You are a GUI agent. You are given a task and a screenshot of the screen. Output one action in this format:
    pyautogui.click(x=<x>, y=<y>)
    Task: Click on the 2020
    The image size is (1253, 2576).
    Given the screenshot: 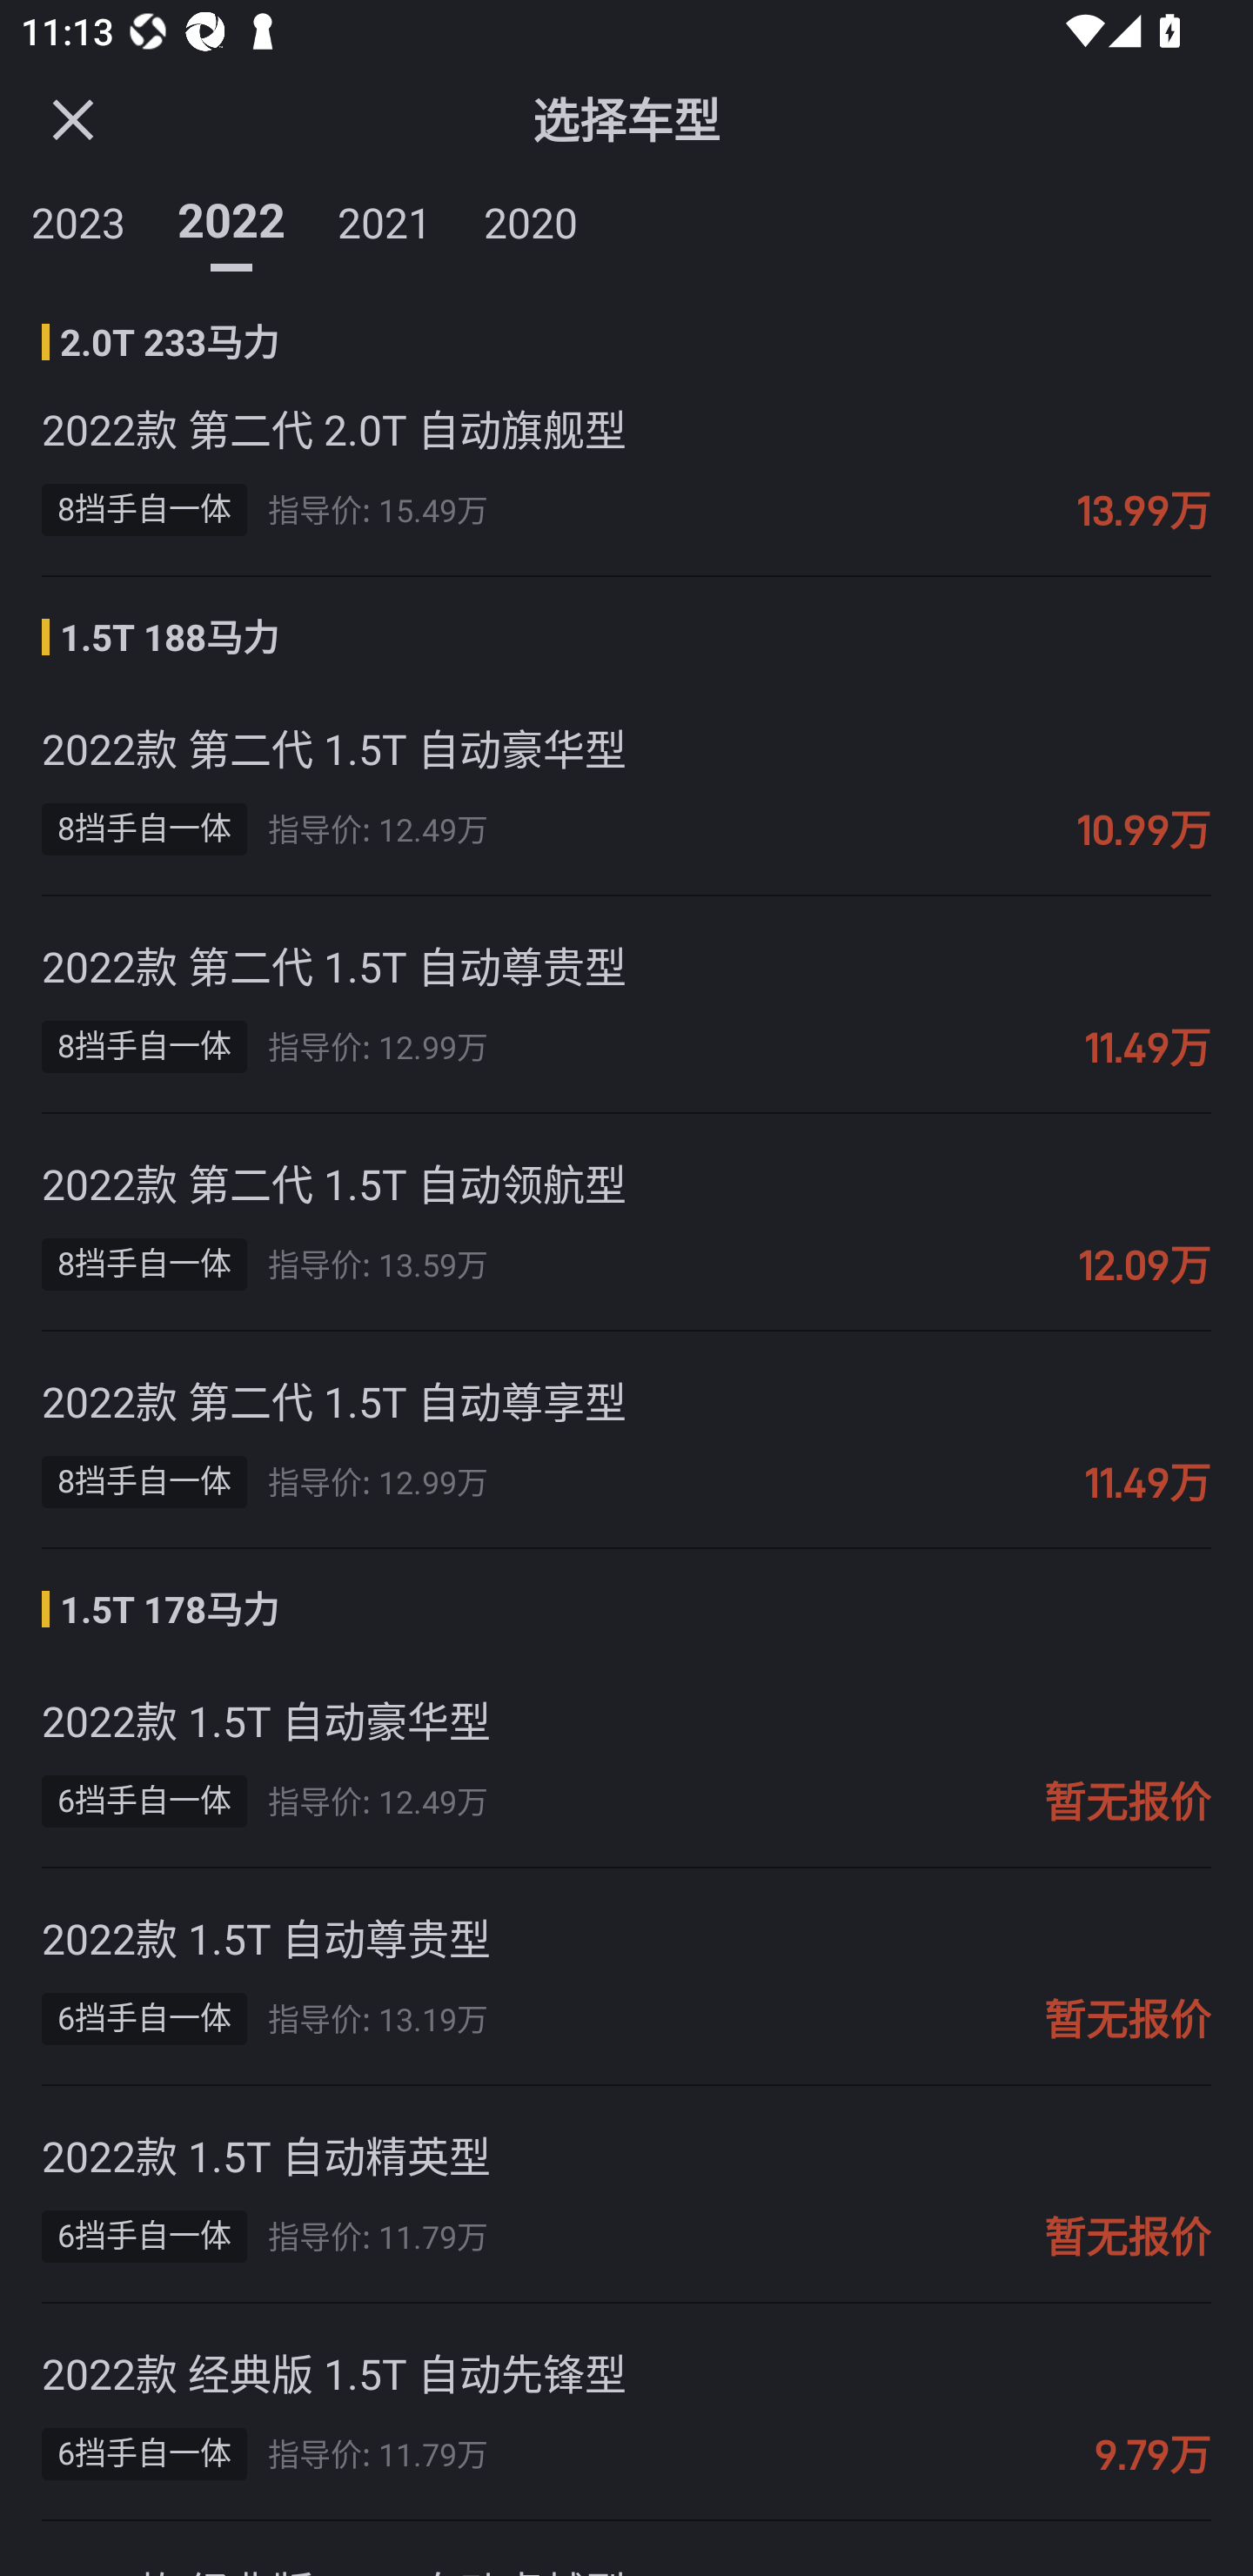 What is the action you would take?
    pyautogui.click(x=530, y=218)
    